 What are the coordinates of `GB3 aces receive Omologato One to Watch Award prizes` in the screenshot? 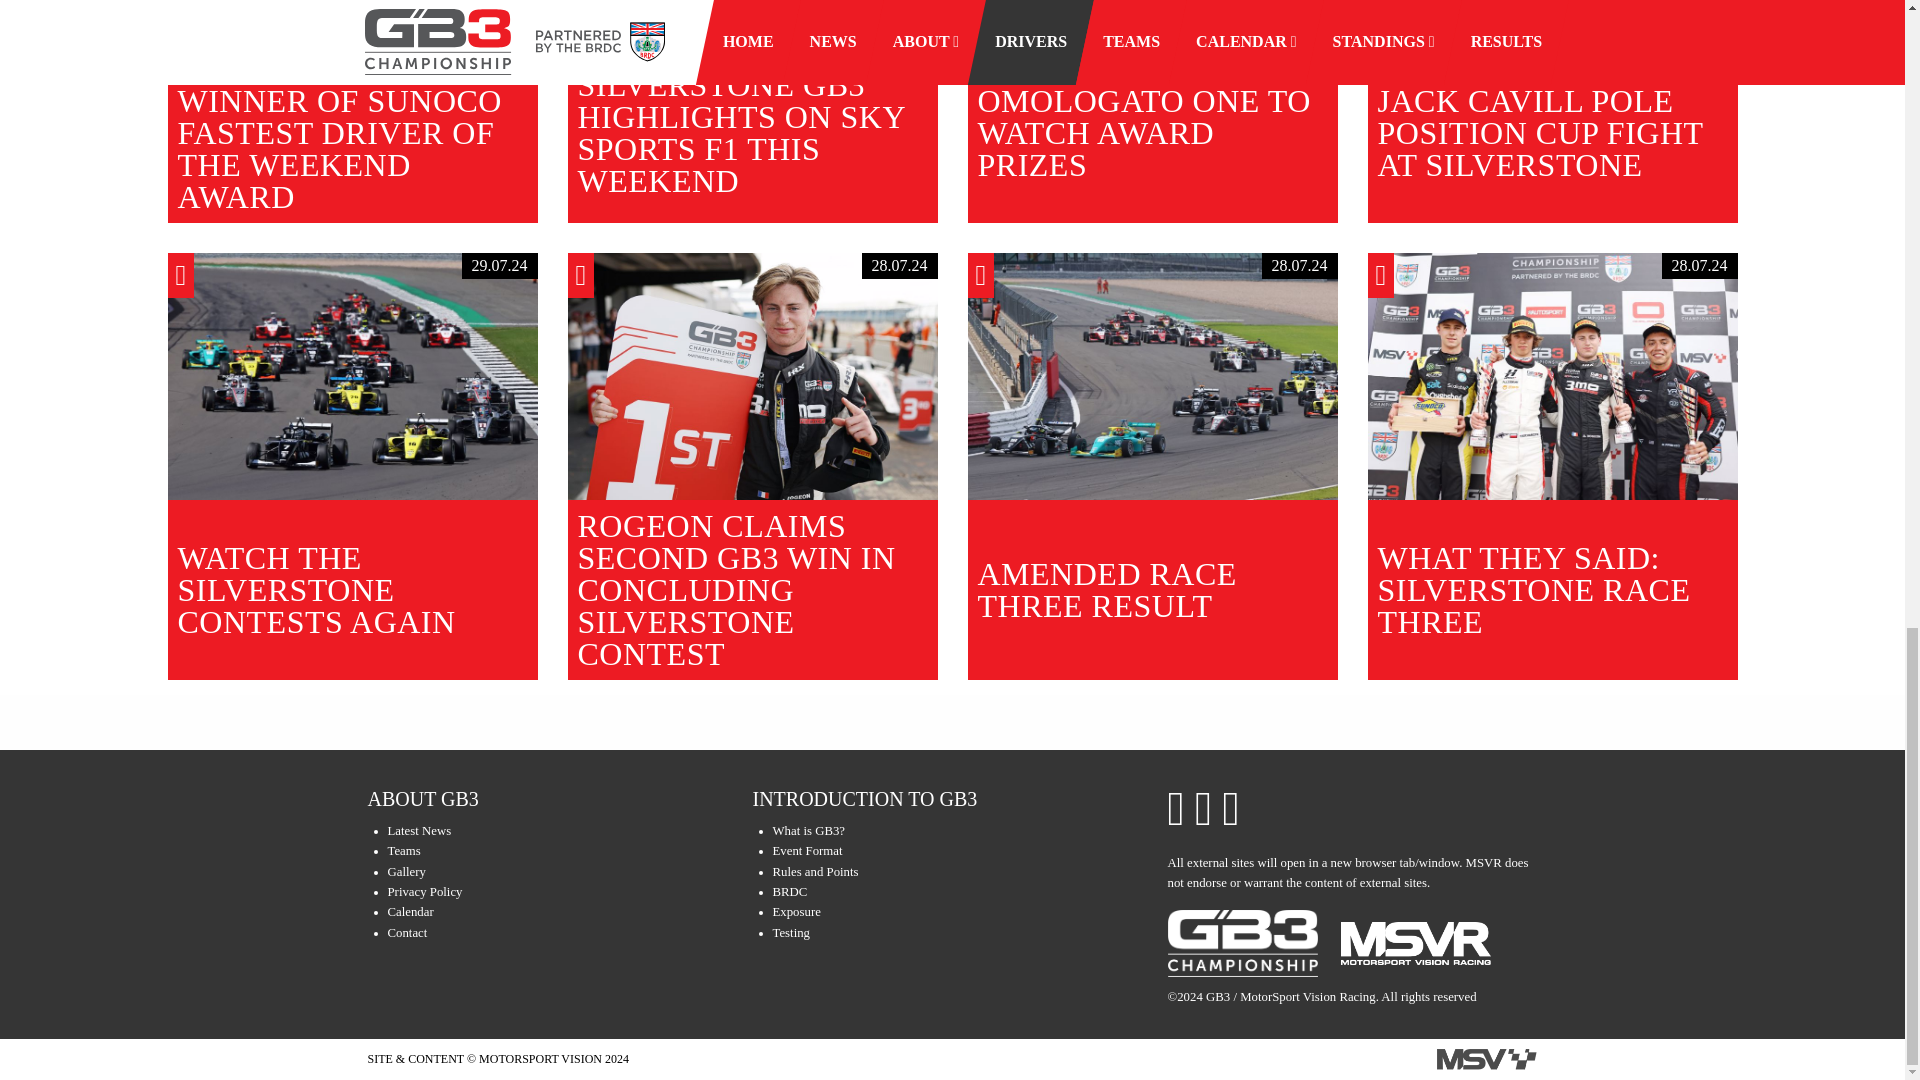 It's located at (1152, 6).